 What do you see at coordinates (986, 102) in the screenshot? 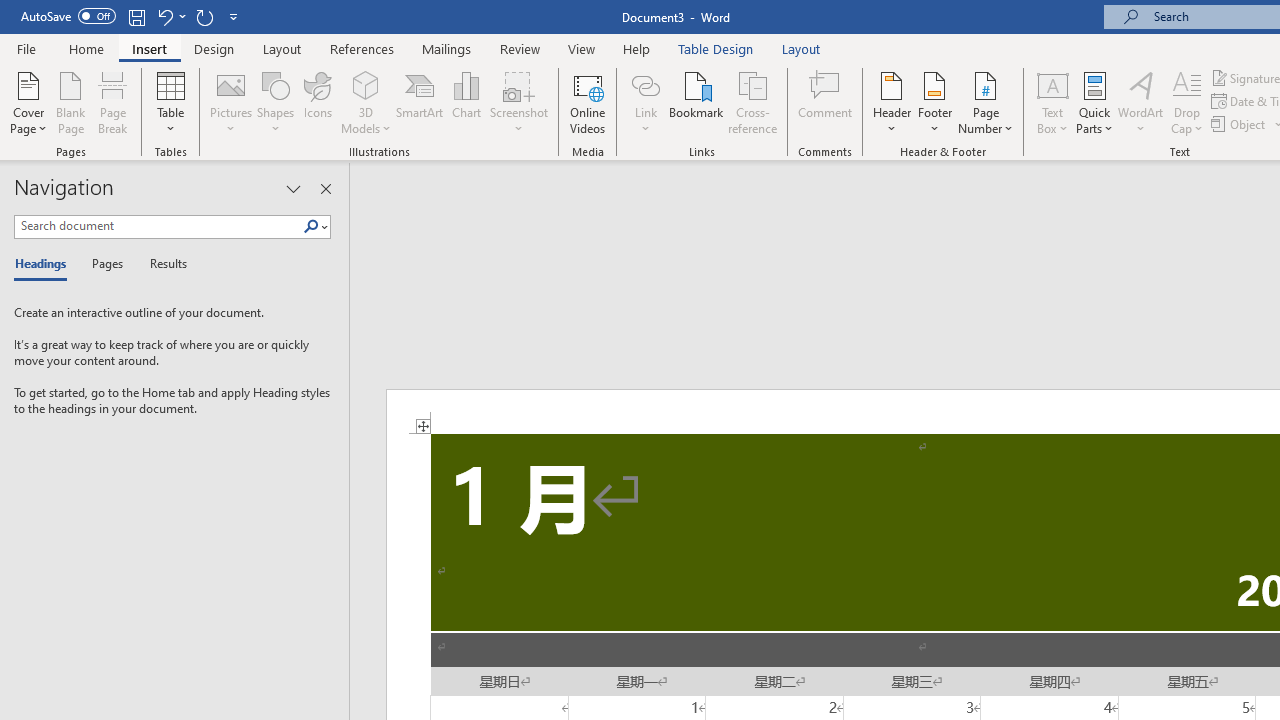
I see `Page Number` at bounding box center [986, 102].